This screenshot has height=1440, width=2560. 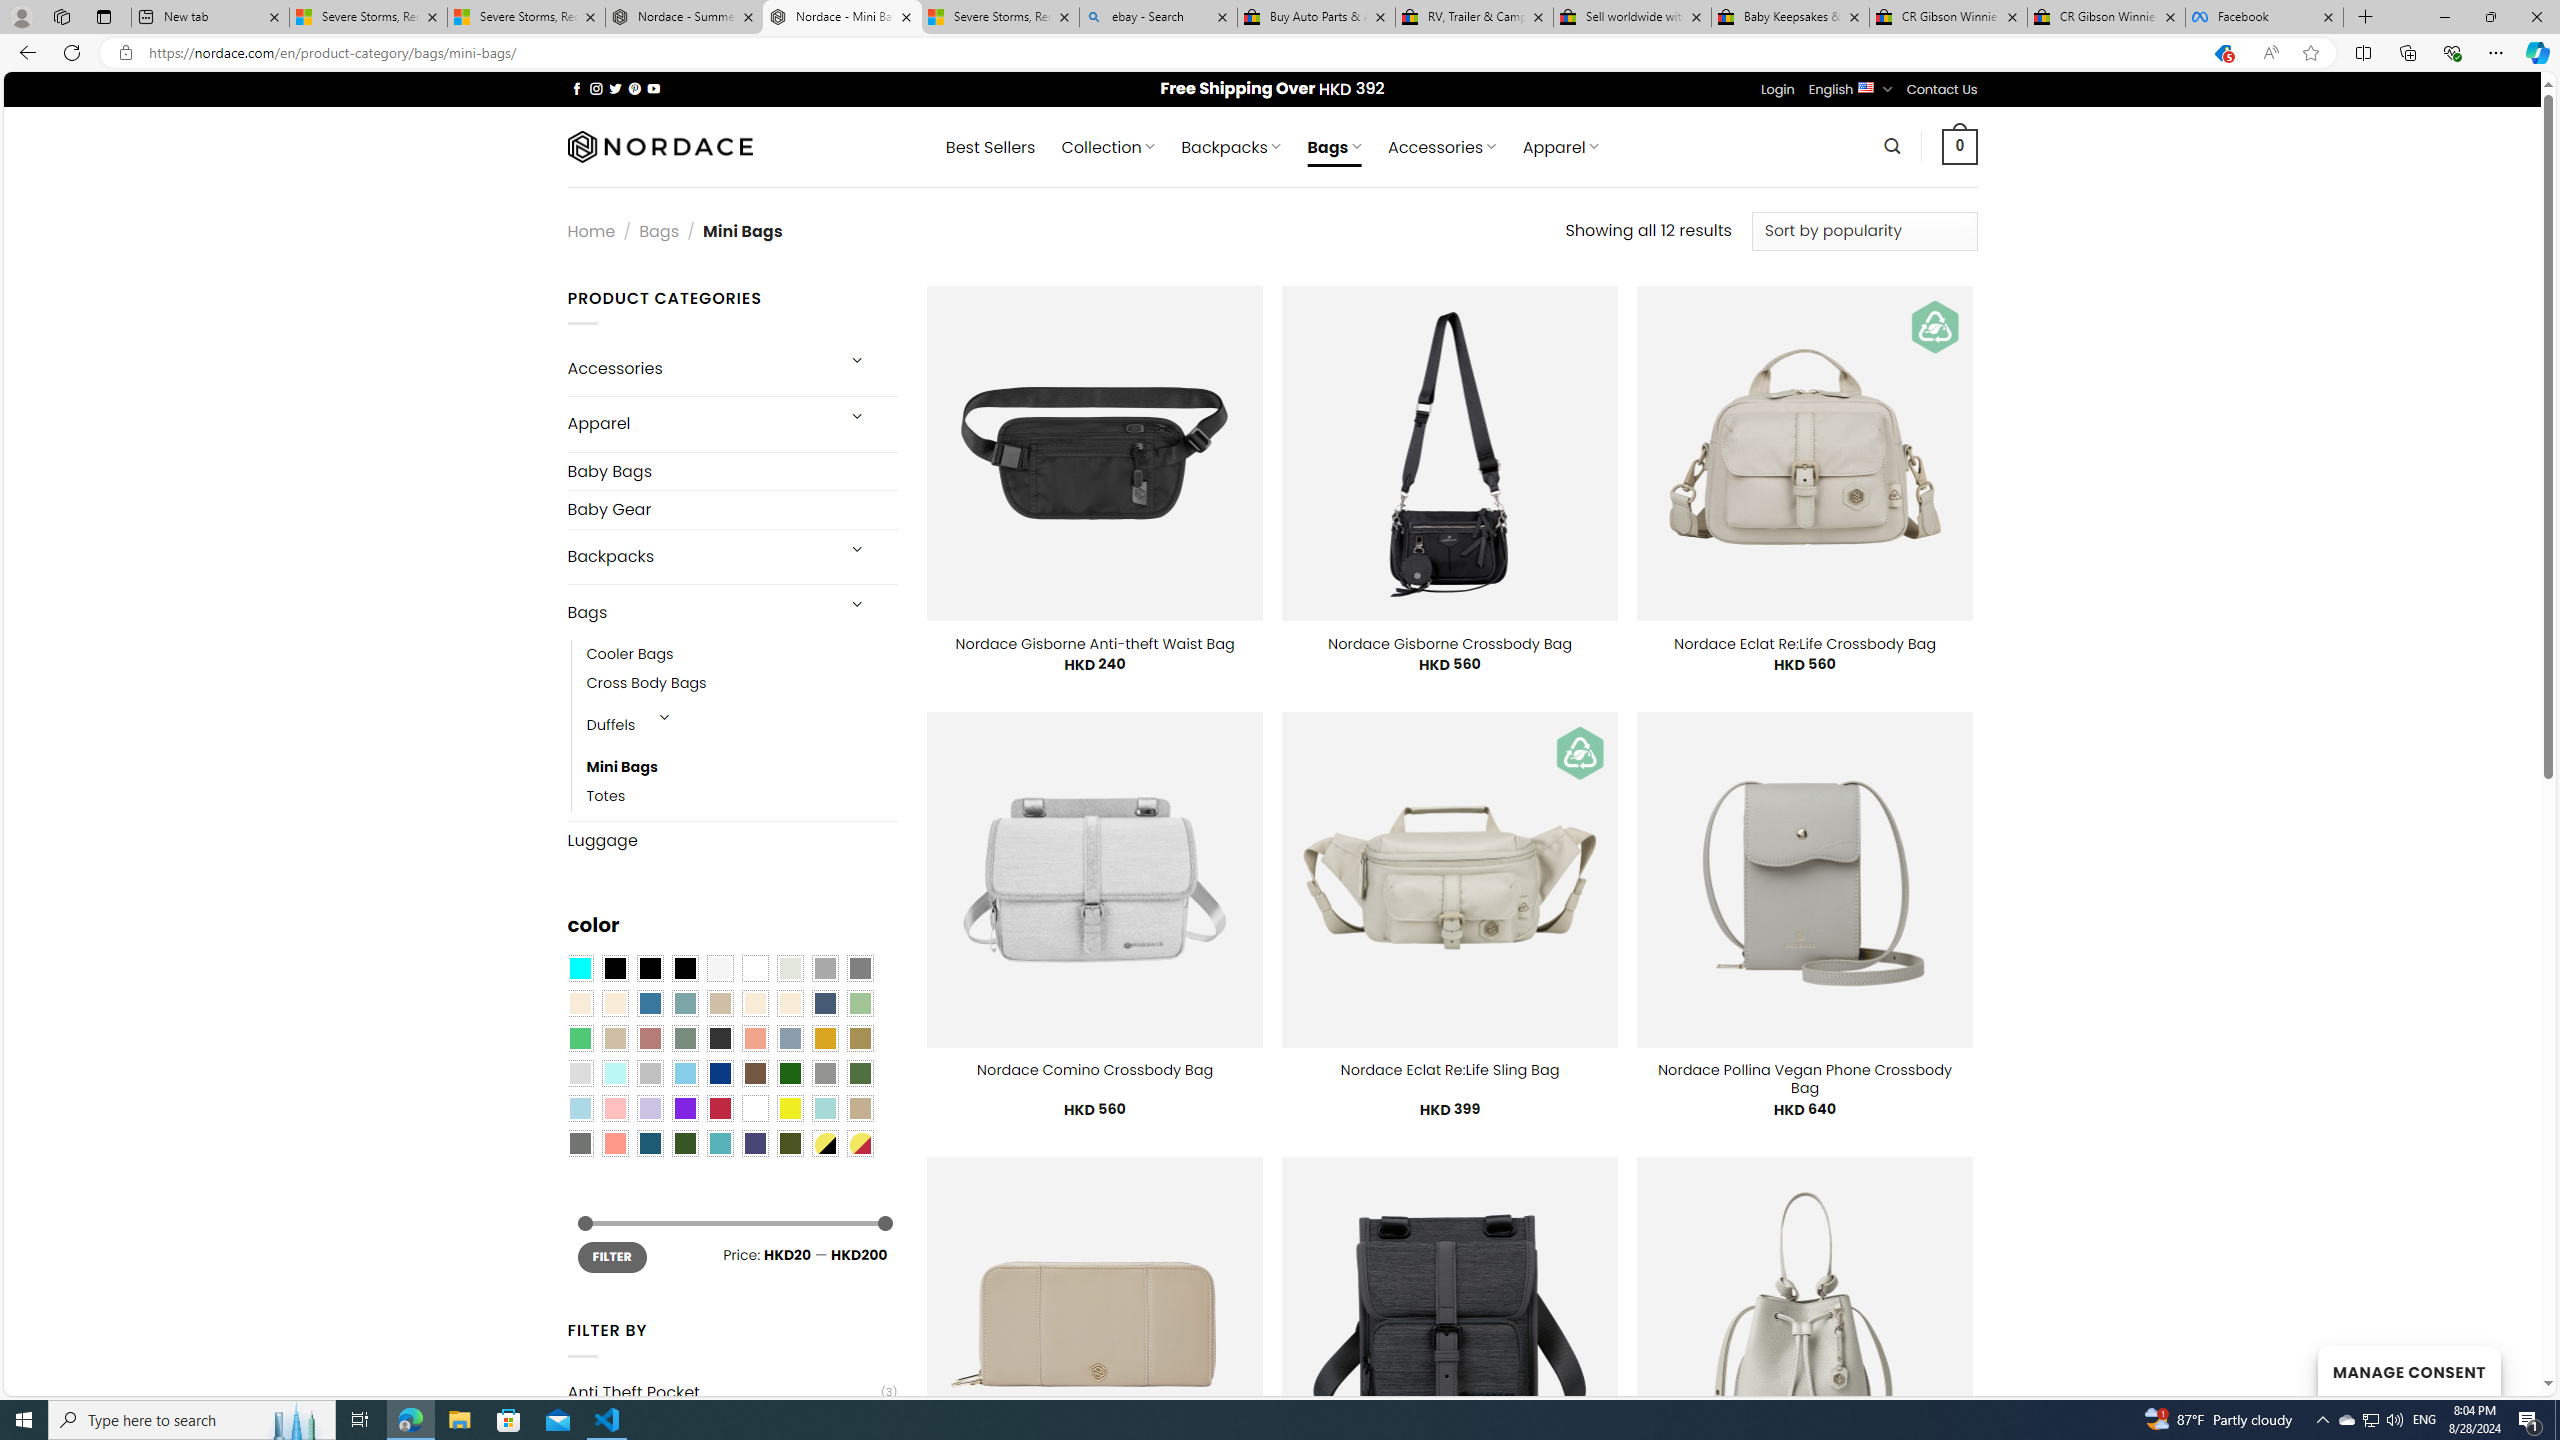 What do you see at coordinates (1893, 146) in the screenshot?
I see `Search` at bounding box center [1893, 146].